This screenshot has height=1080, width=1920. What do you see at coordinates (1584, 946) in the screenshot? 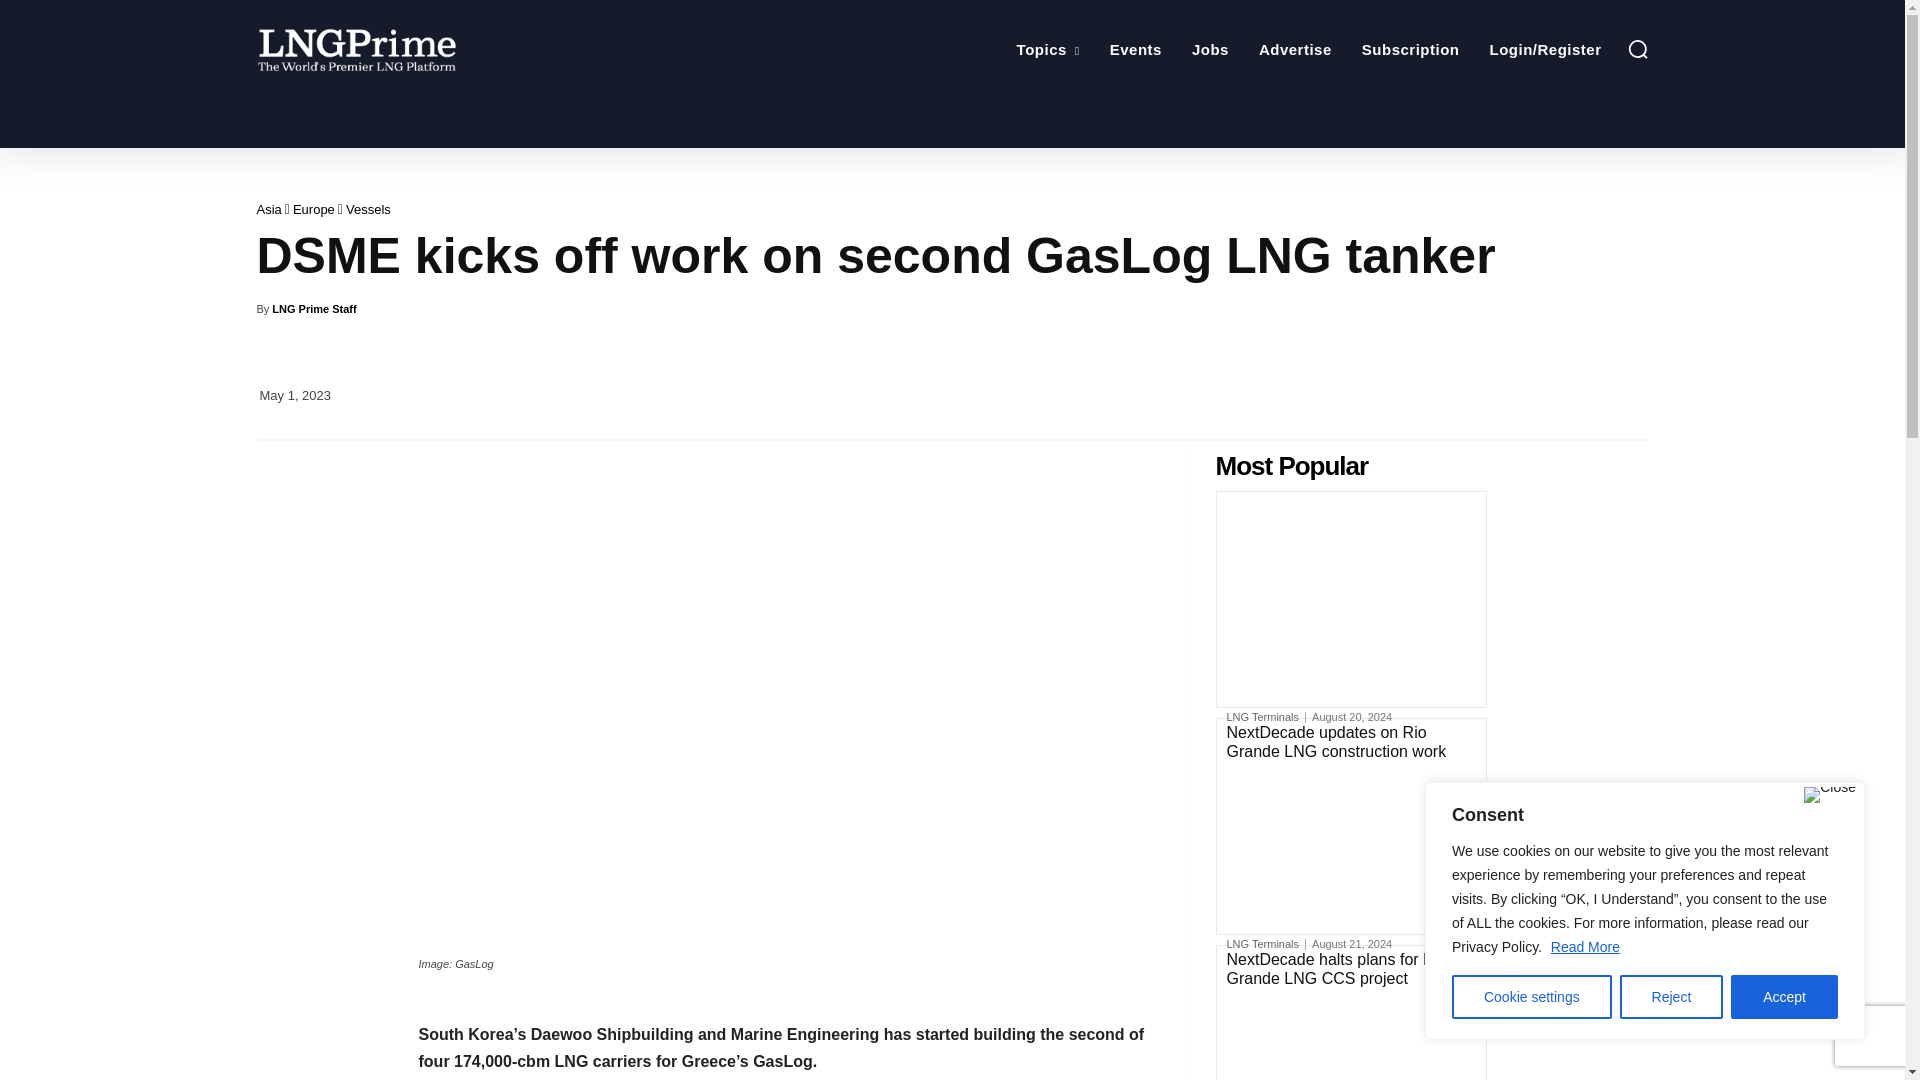
I see `Read More` at bounding box center [1584, 946].